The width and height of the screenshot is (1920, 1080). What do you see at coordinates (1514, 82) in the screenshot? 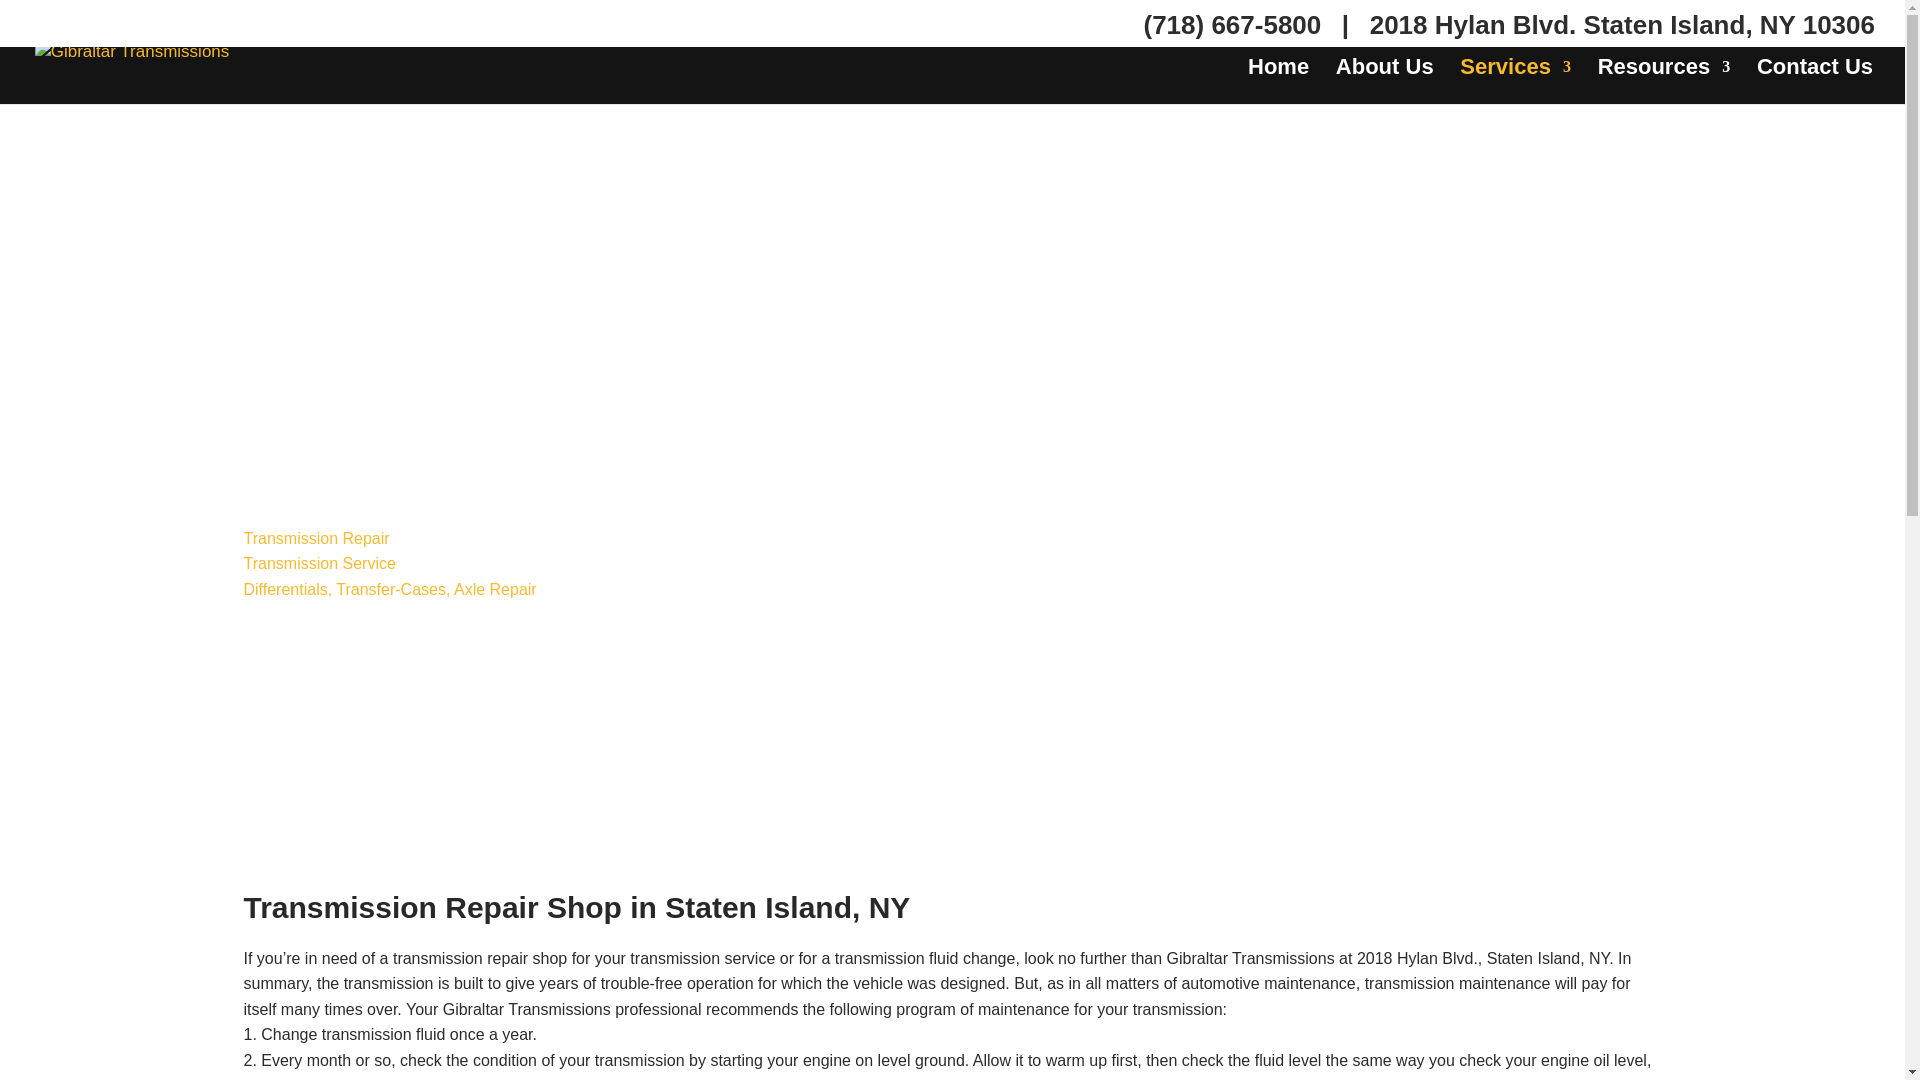
I see `Services` at bounding box center [1514, 82].